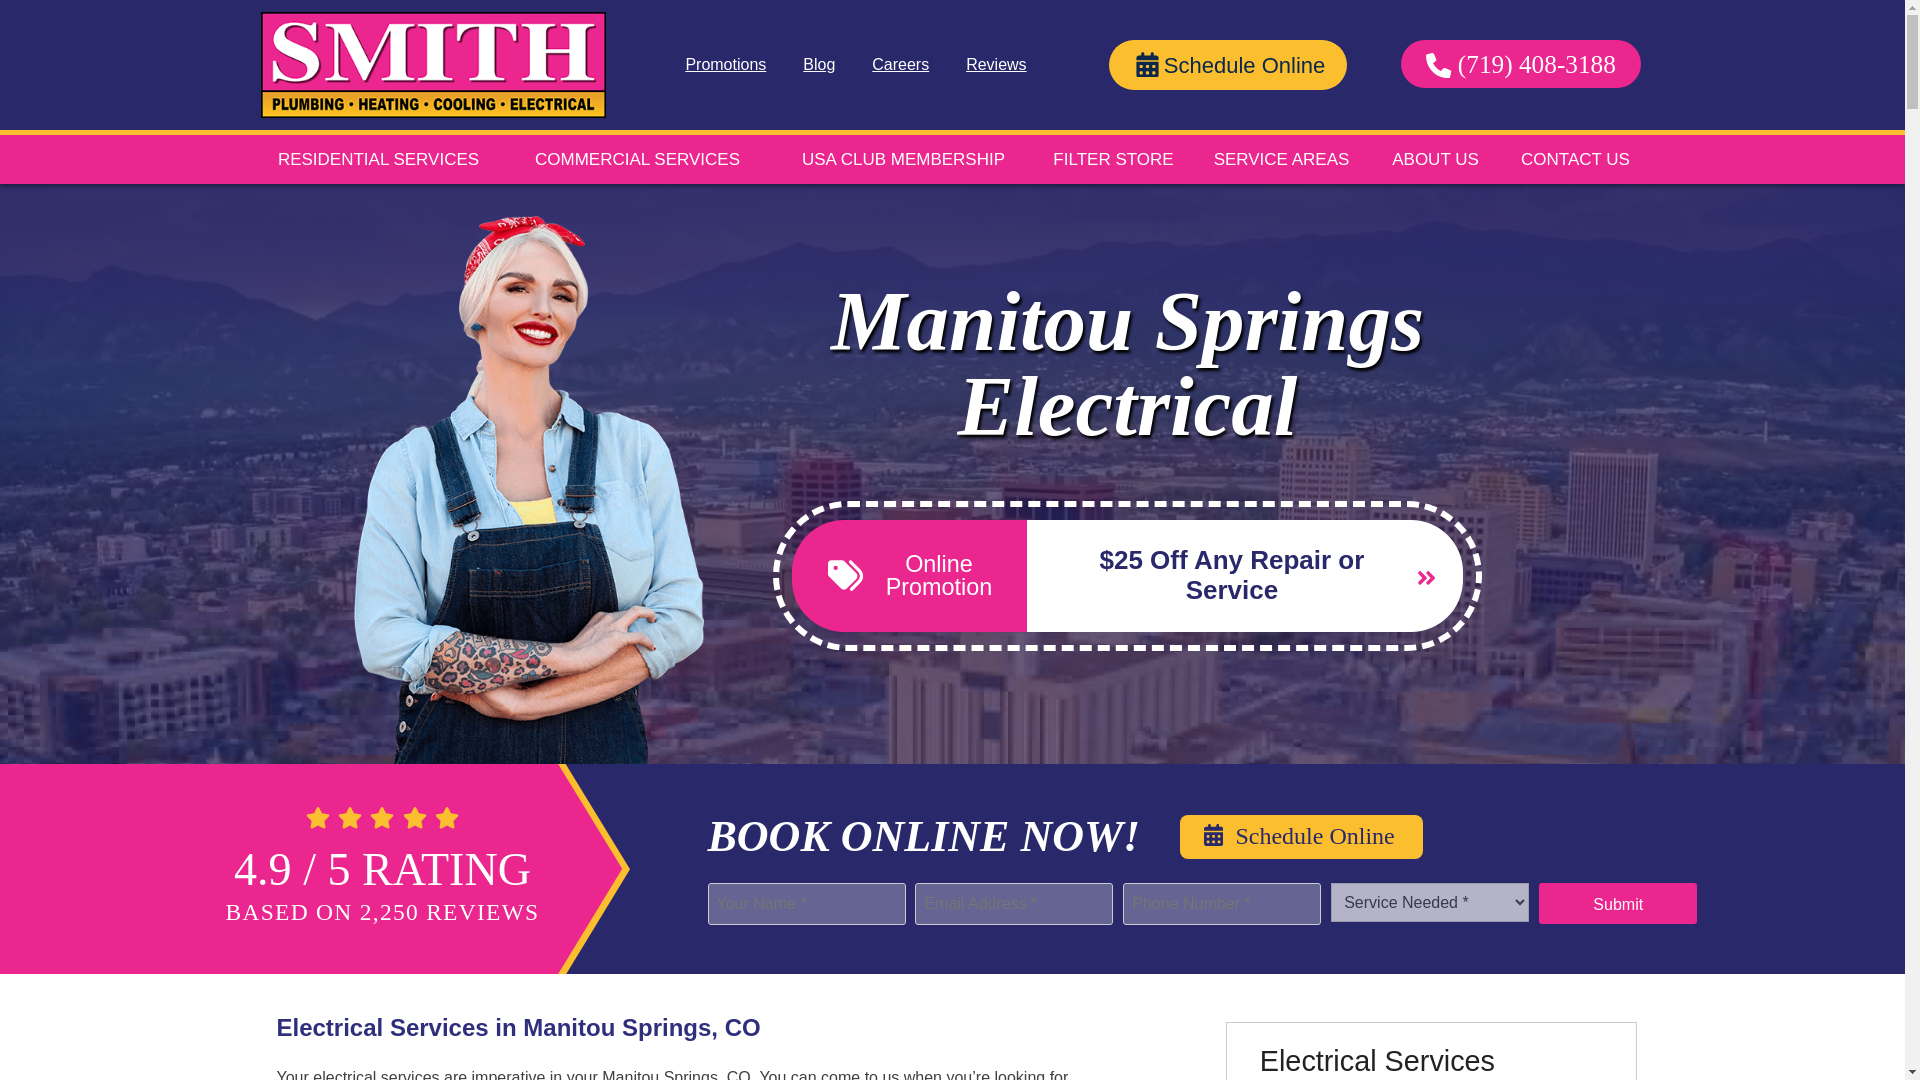 Image resolution: width=1920 pixels, height=1080 pixels. Describe the element at coordinates (1618, 904) in the screenshot. I see `Submit` at that location.